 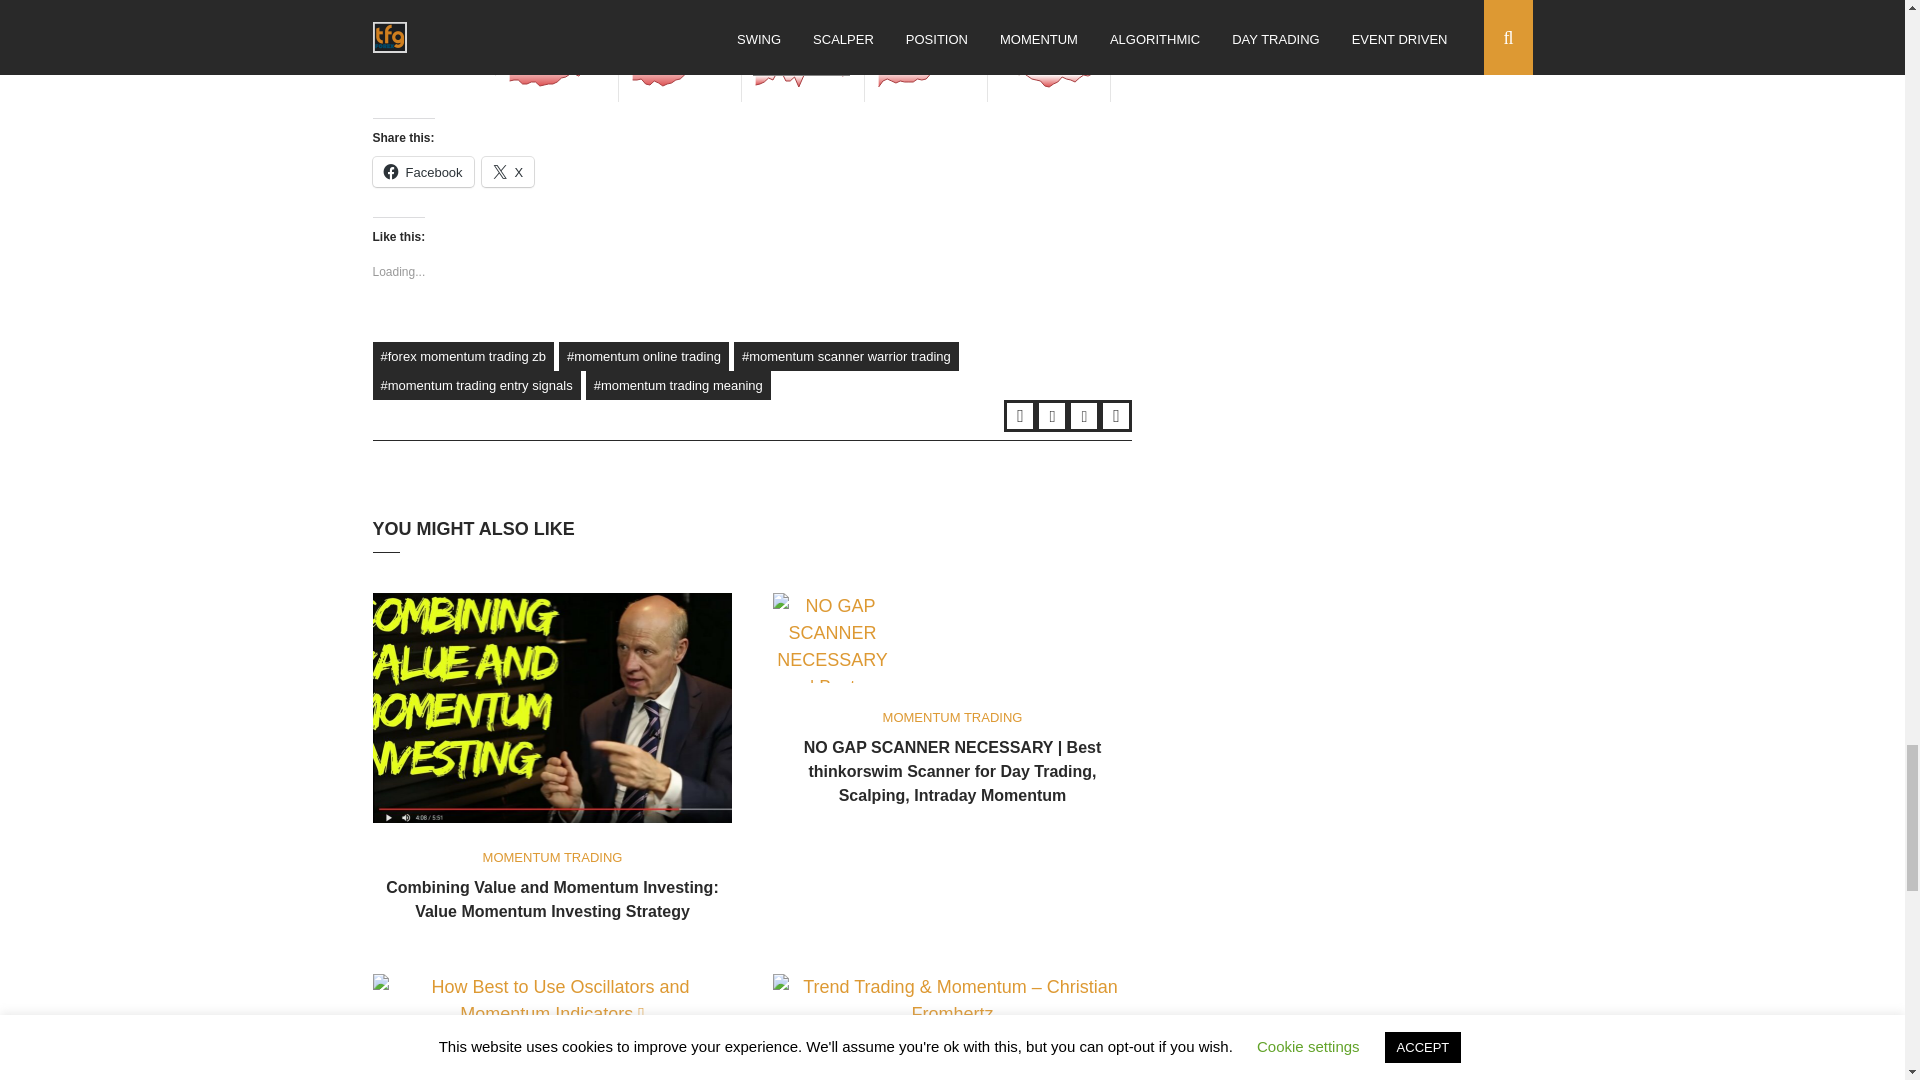 What do you see at coordinates (422, 171) in the screenshot?
I see `Facebook` at bounding box center [422, 171].